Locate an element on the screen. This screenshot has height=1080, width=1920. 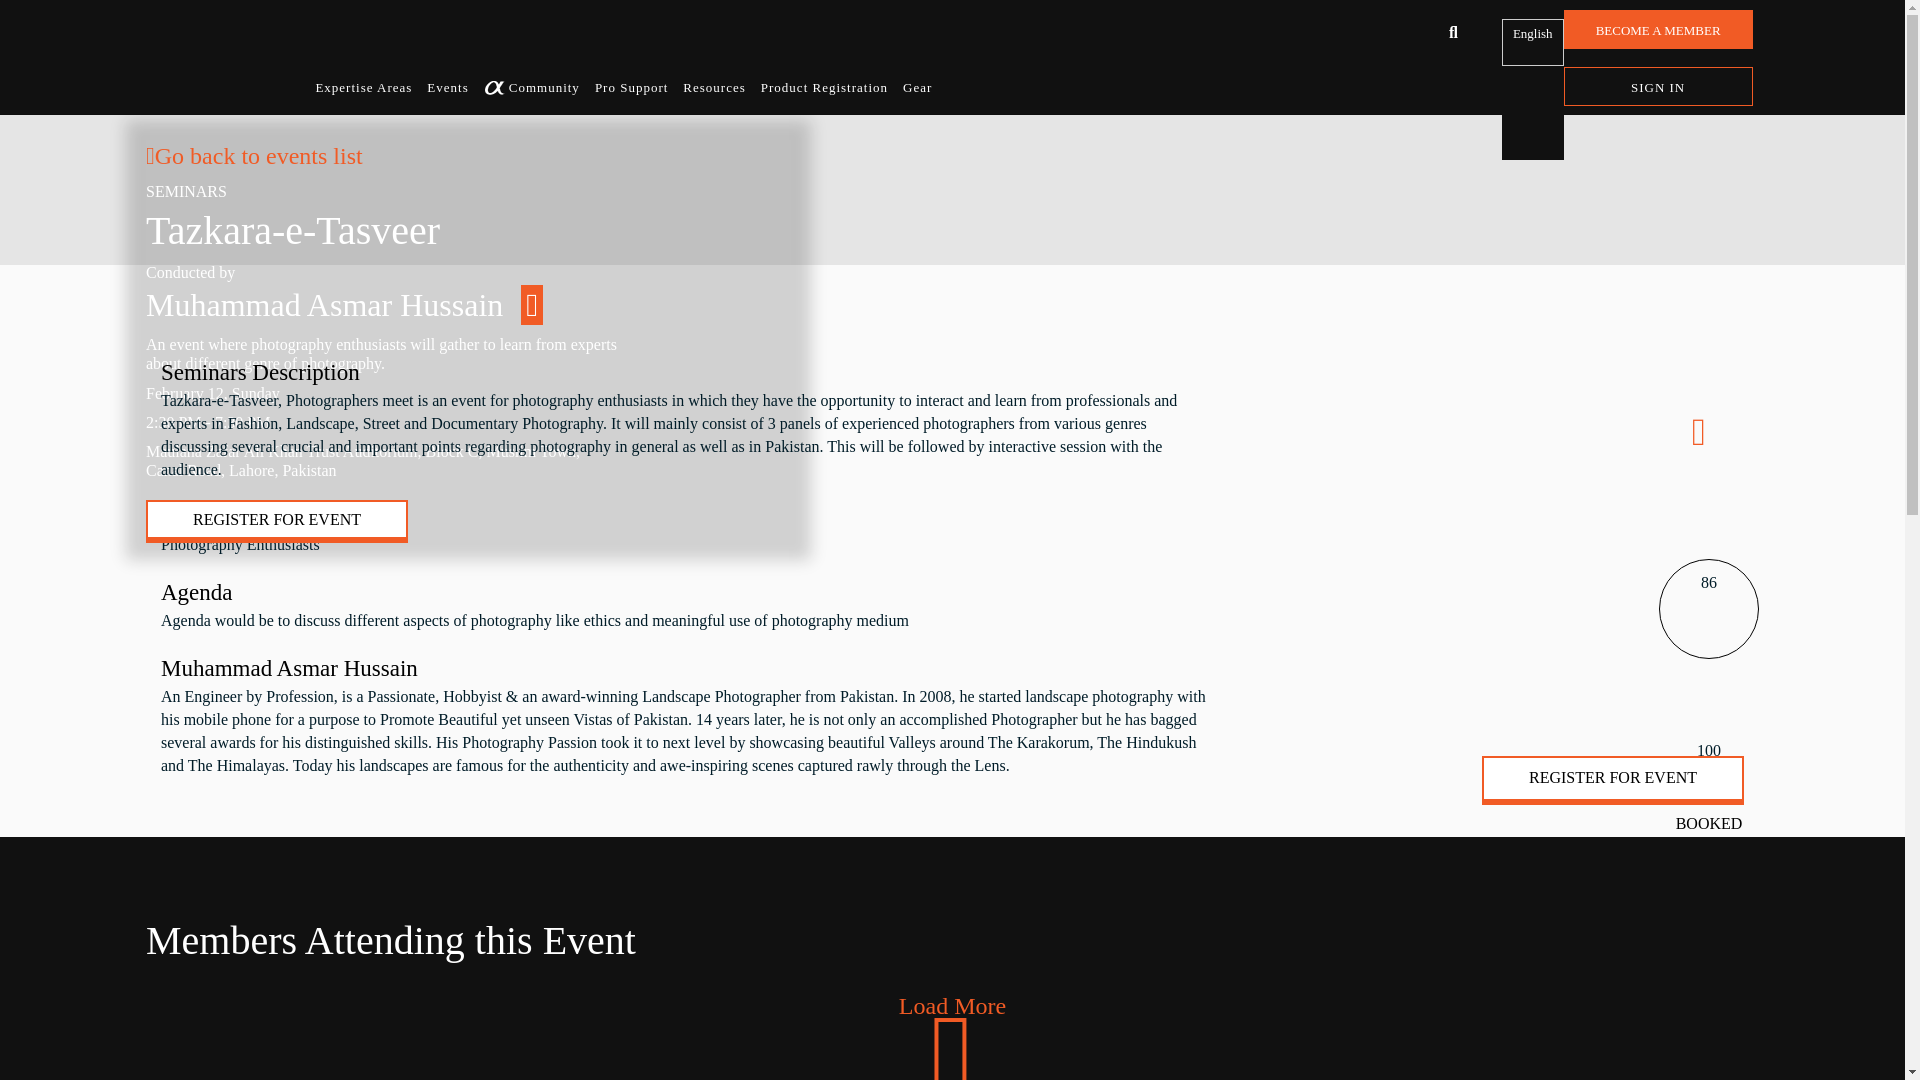
English is located at coordinates (1532, 42).